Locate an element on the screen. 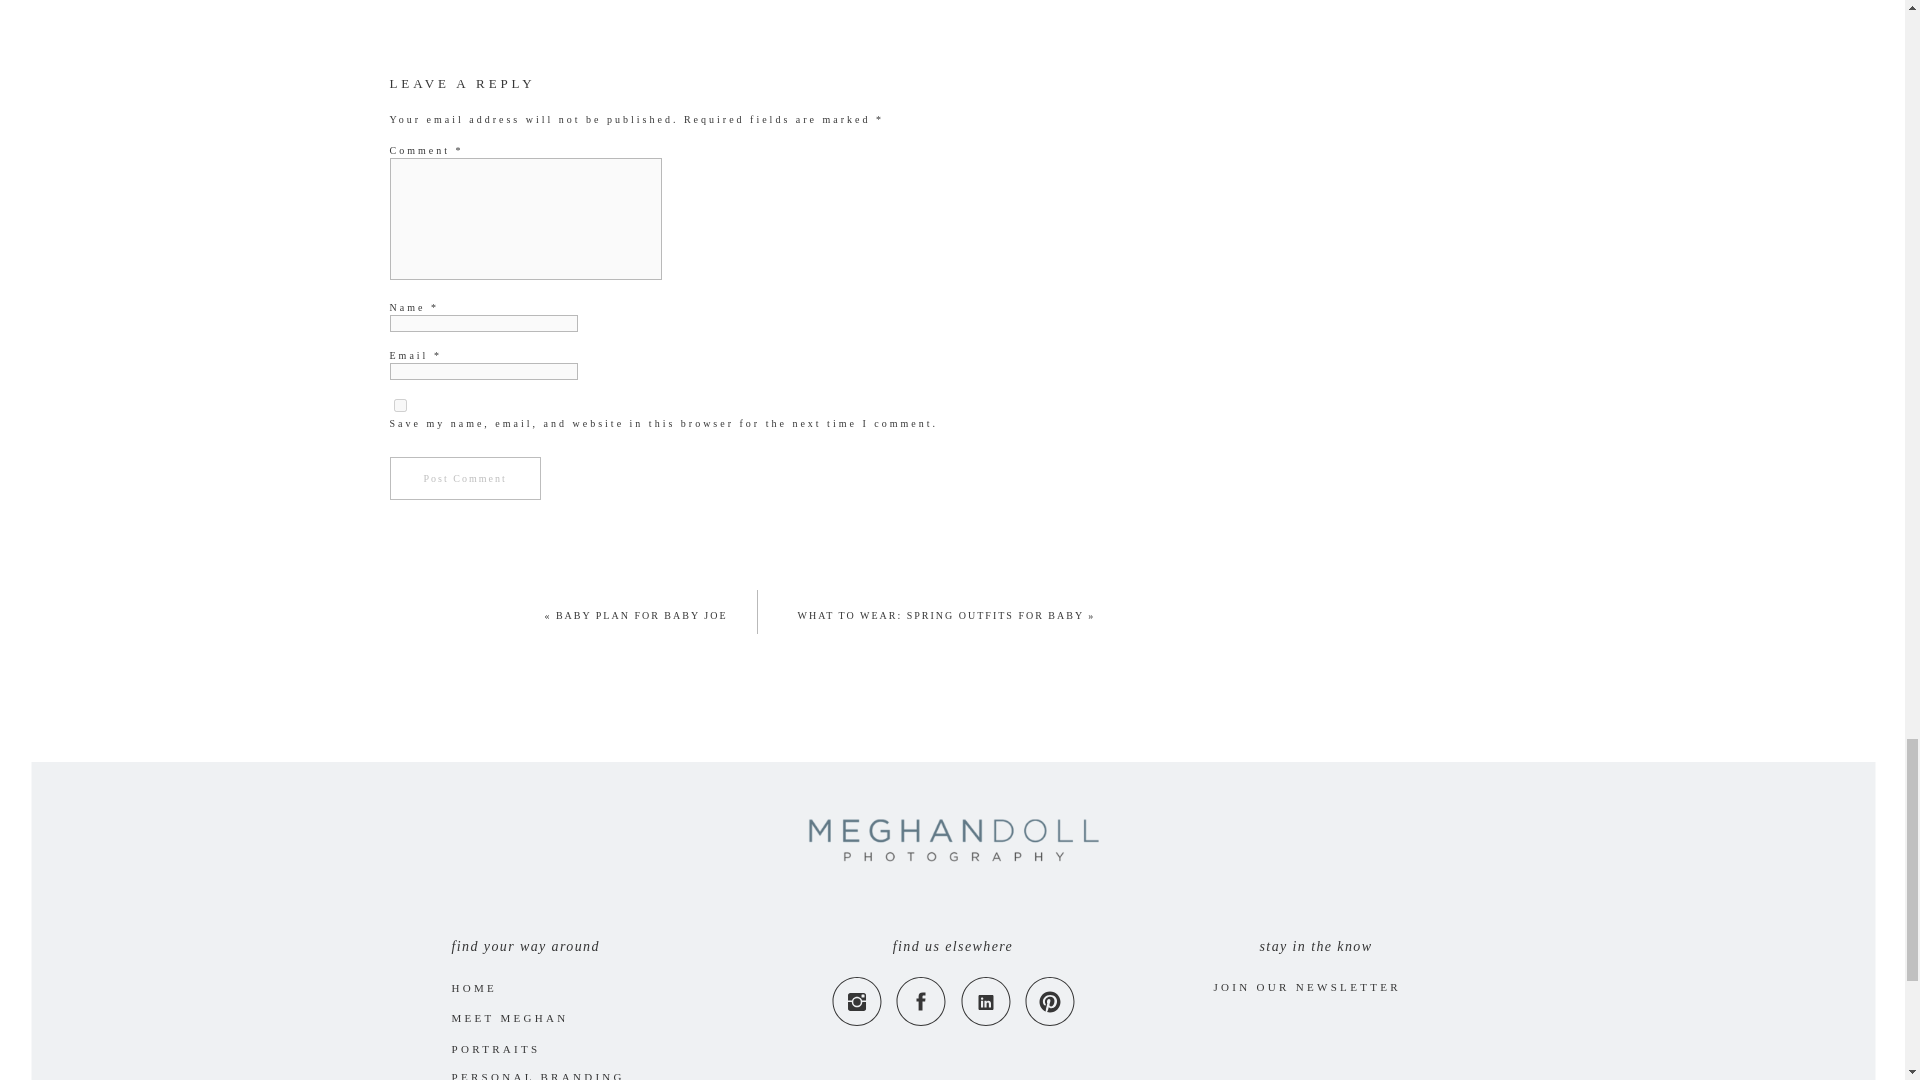 This screenshot has height=1080, width=1920. BABY PLAN FOR BABY JOE is located at coordinates (642, 616).